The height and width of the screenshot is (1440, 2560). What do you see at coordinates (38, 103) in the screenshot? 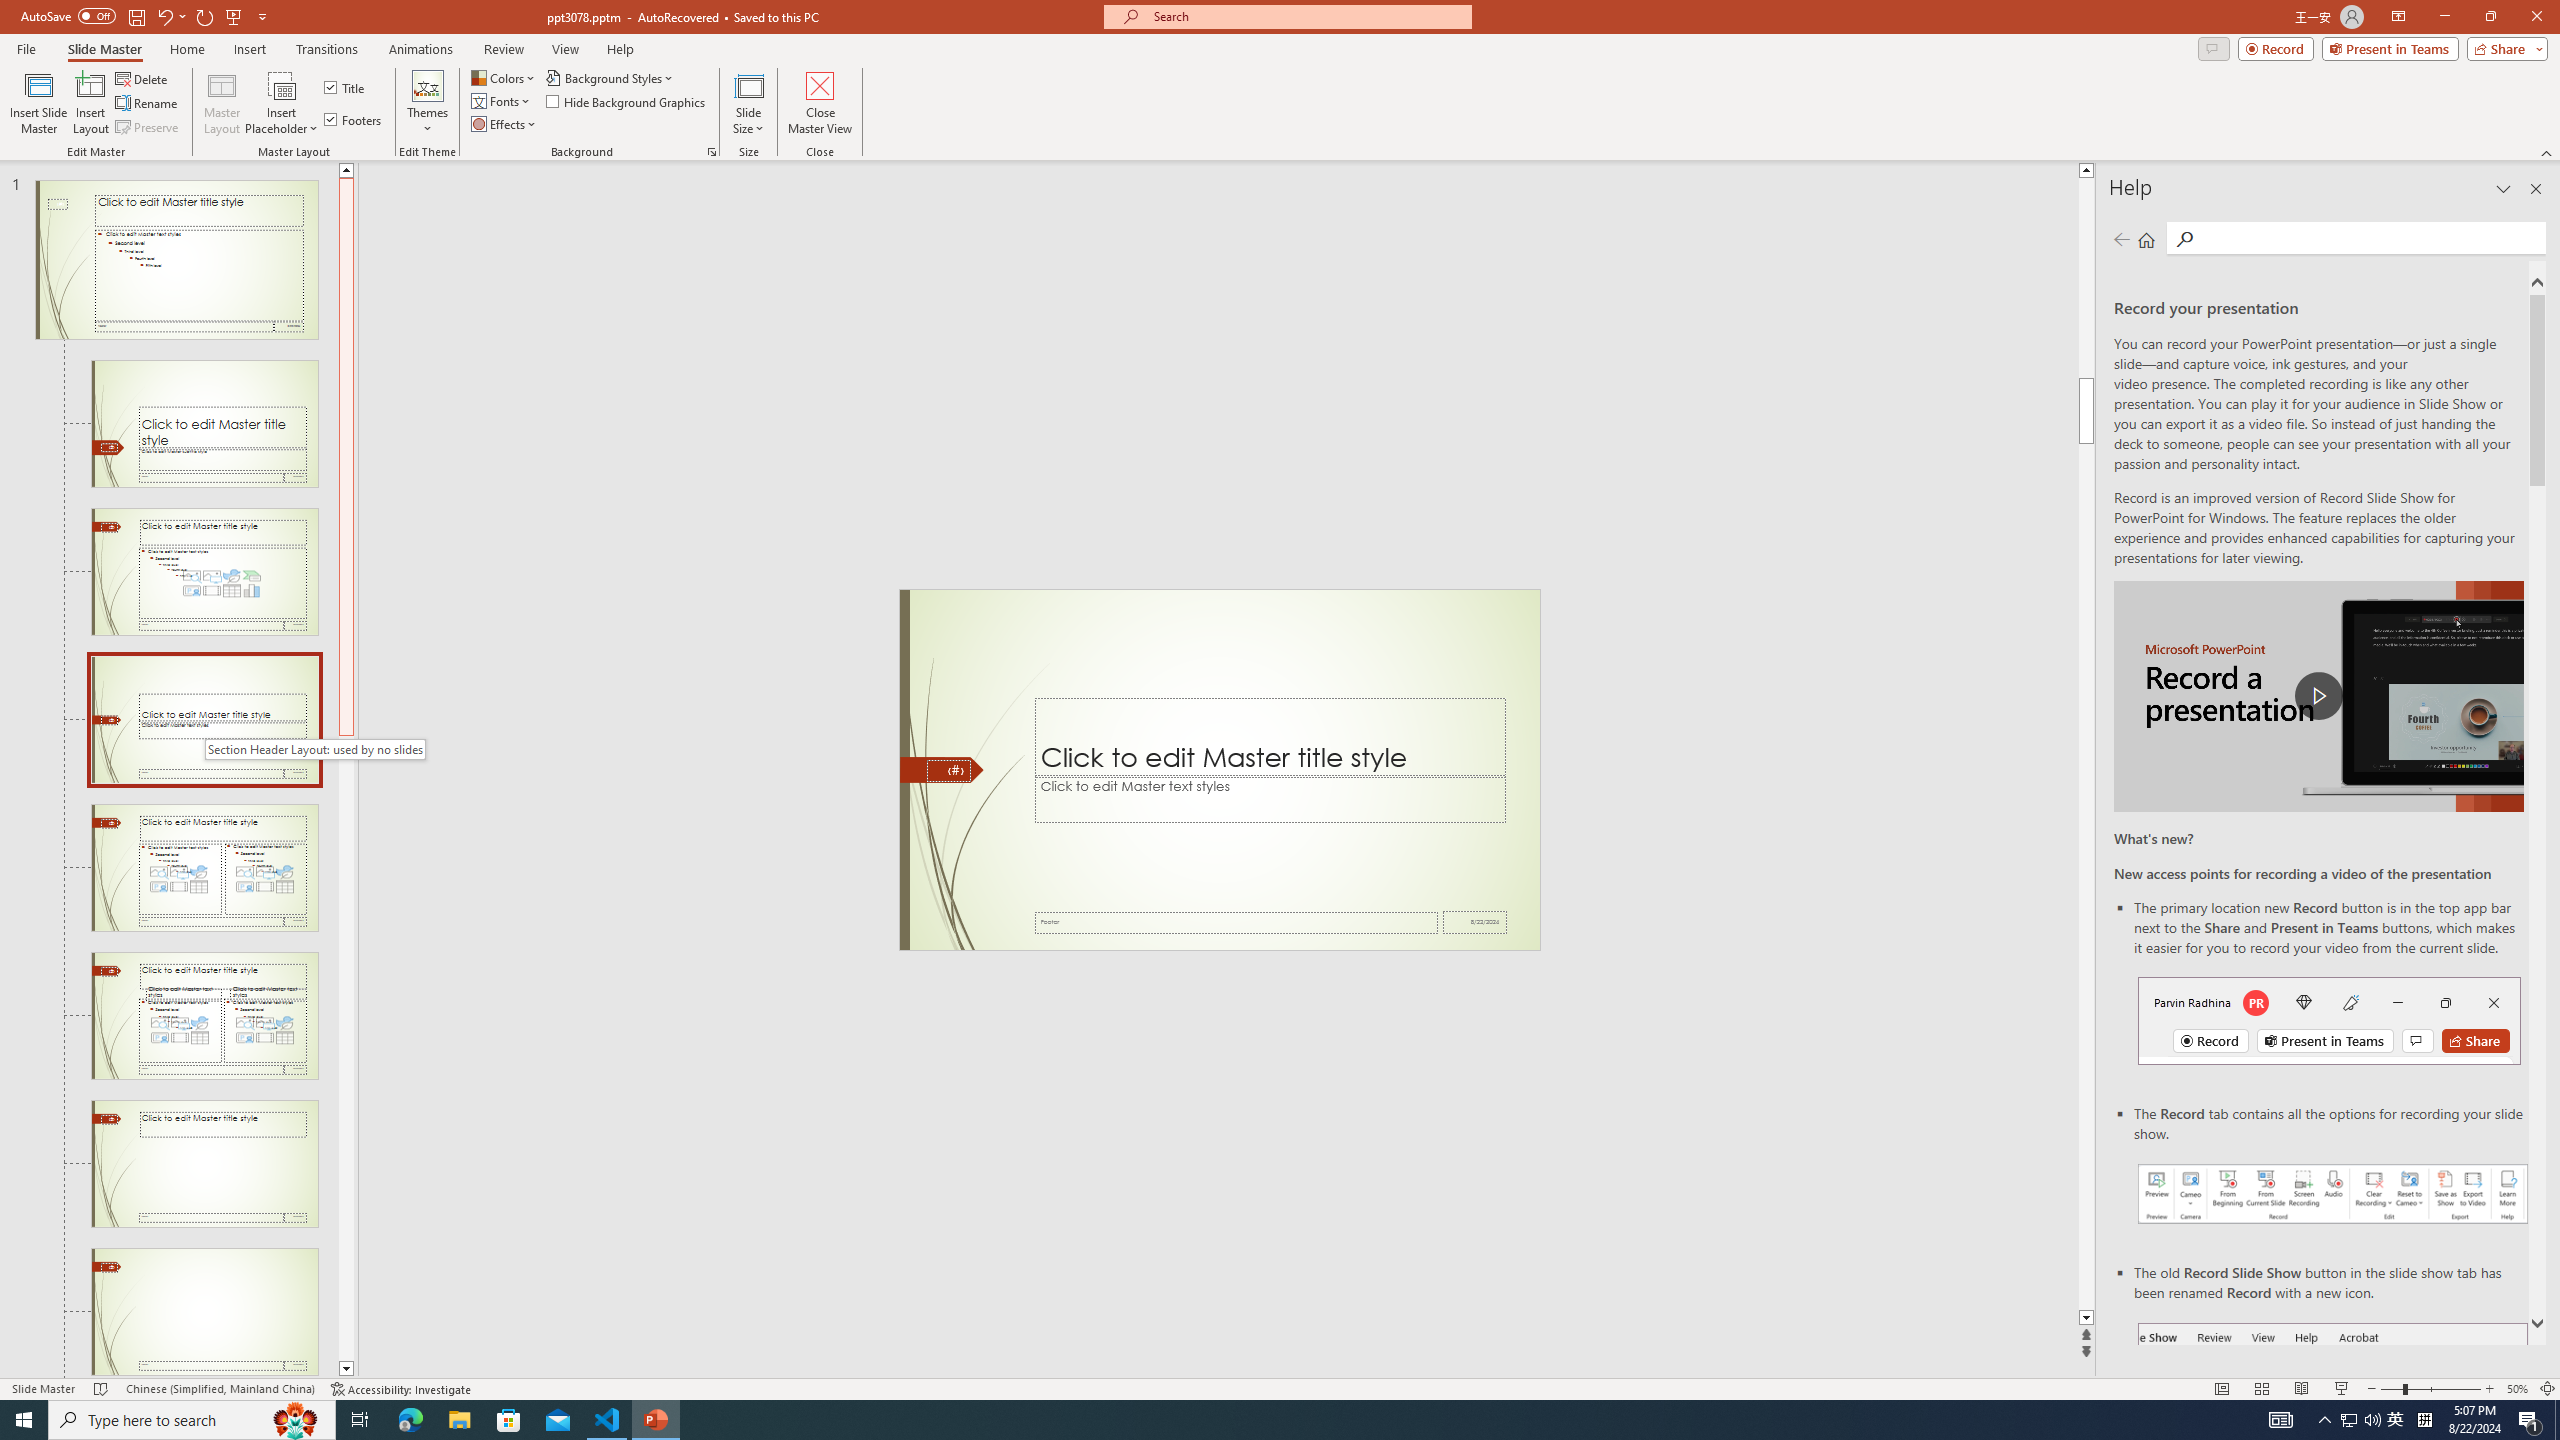
I see `Insert Slide Master` at bounding box center [38, 103].